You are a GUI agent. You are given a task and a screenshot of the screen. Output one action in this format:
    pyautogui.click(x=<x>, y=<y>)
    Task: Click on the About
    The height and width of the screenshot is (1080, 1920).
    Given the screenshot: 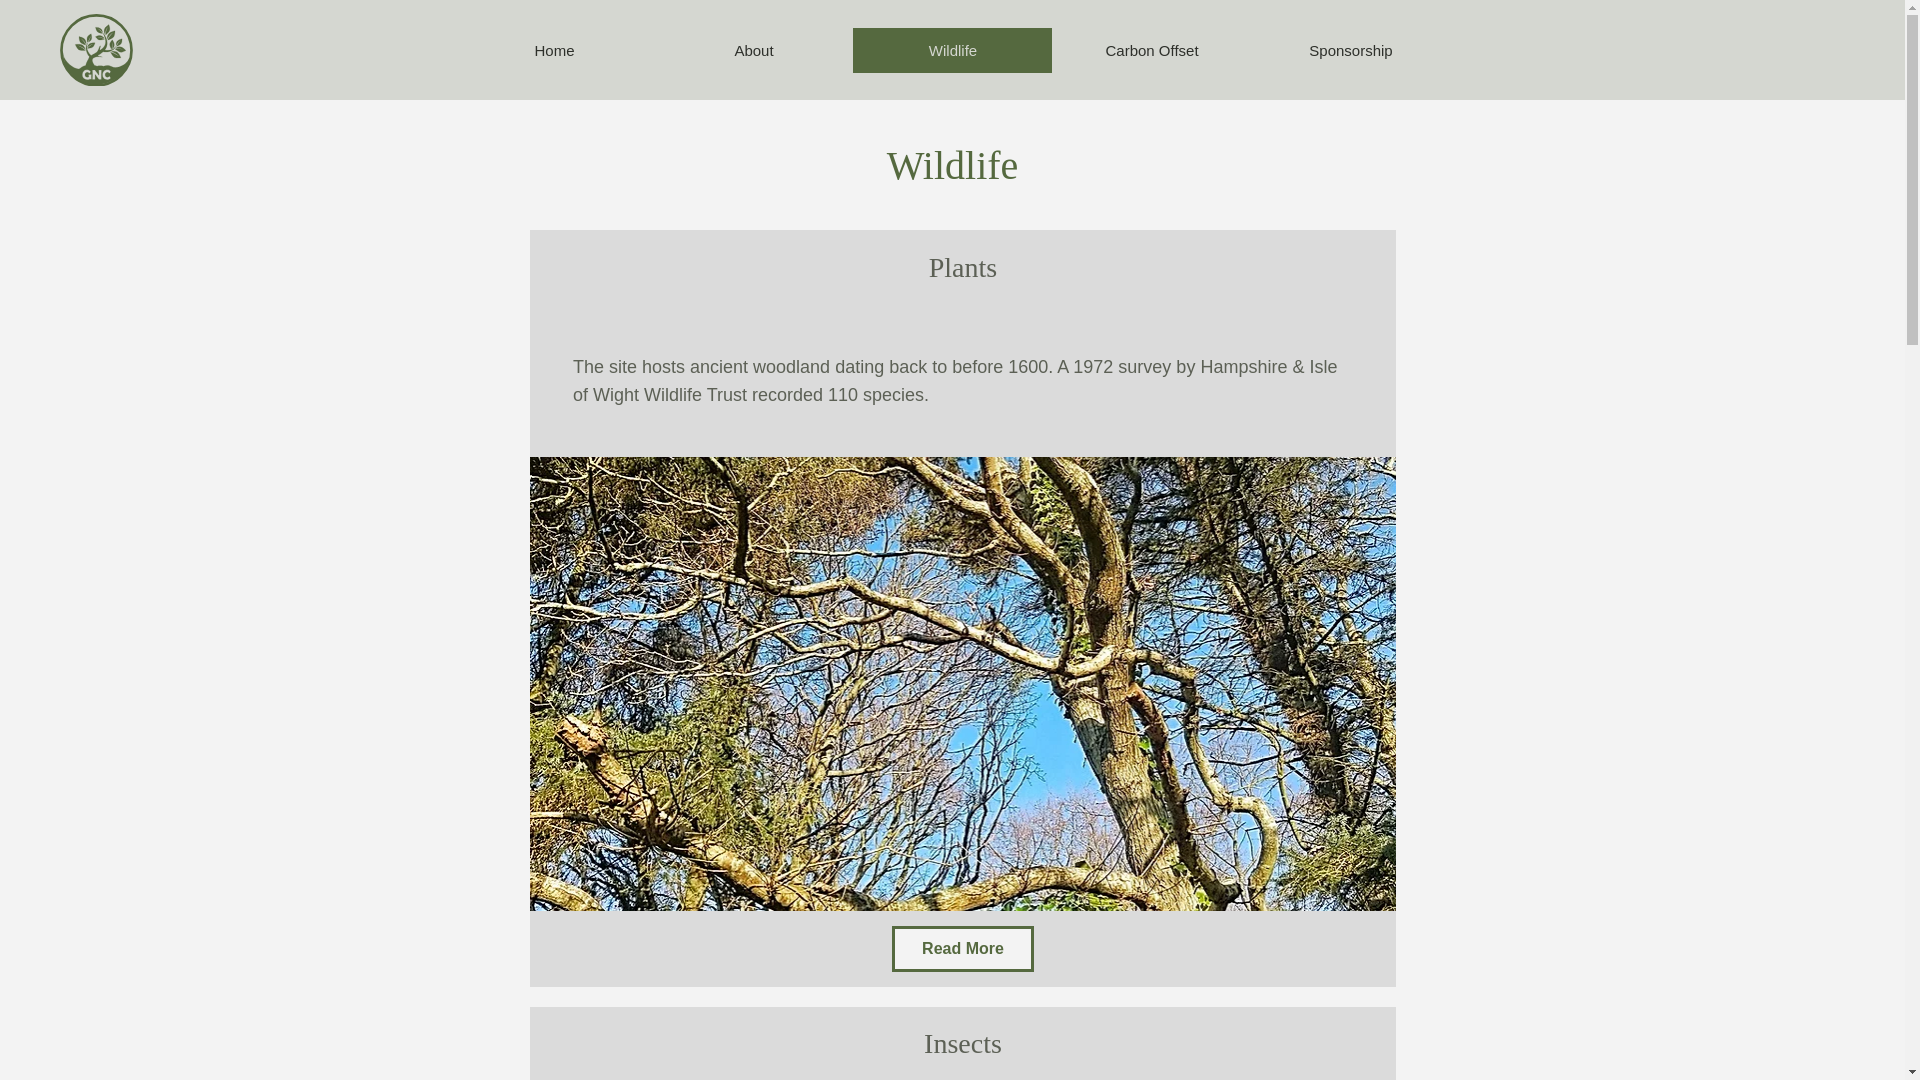 What is the action you would take?
    pyautogui.click(x=753, y=50)
    